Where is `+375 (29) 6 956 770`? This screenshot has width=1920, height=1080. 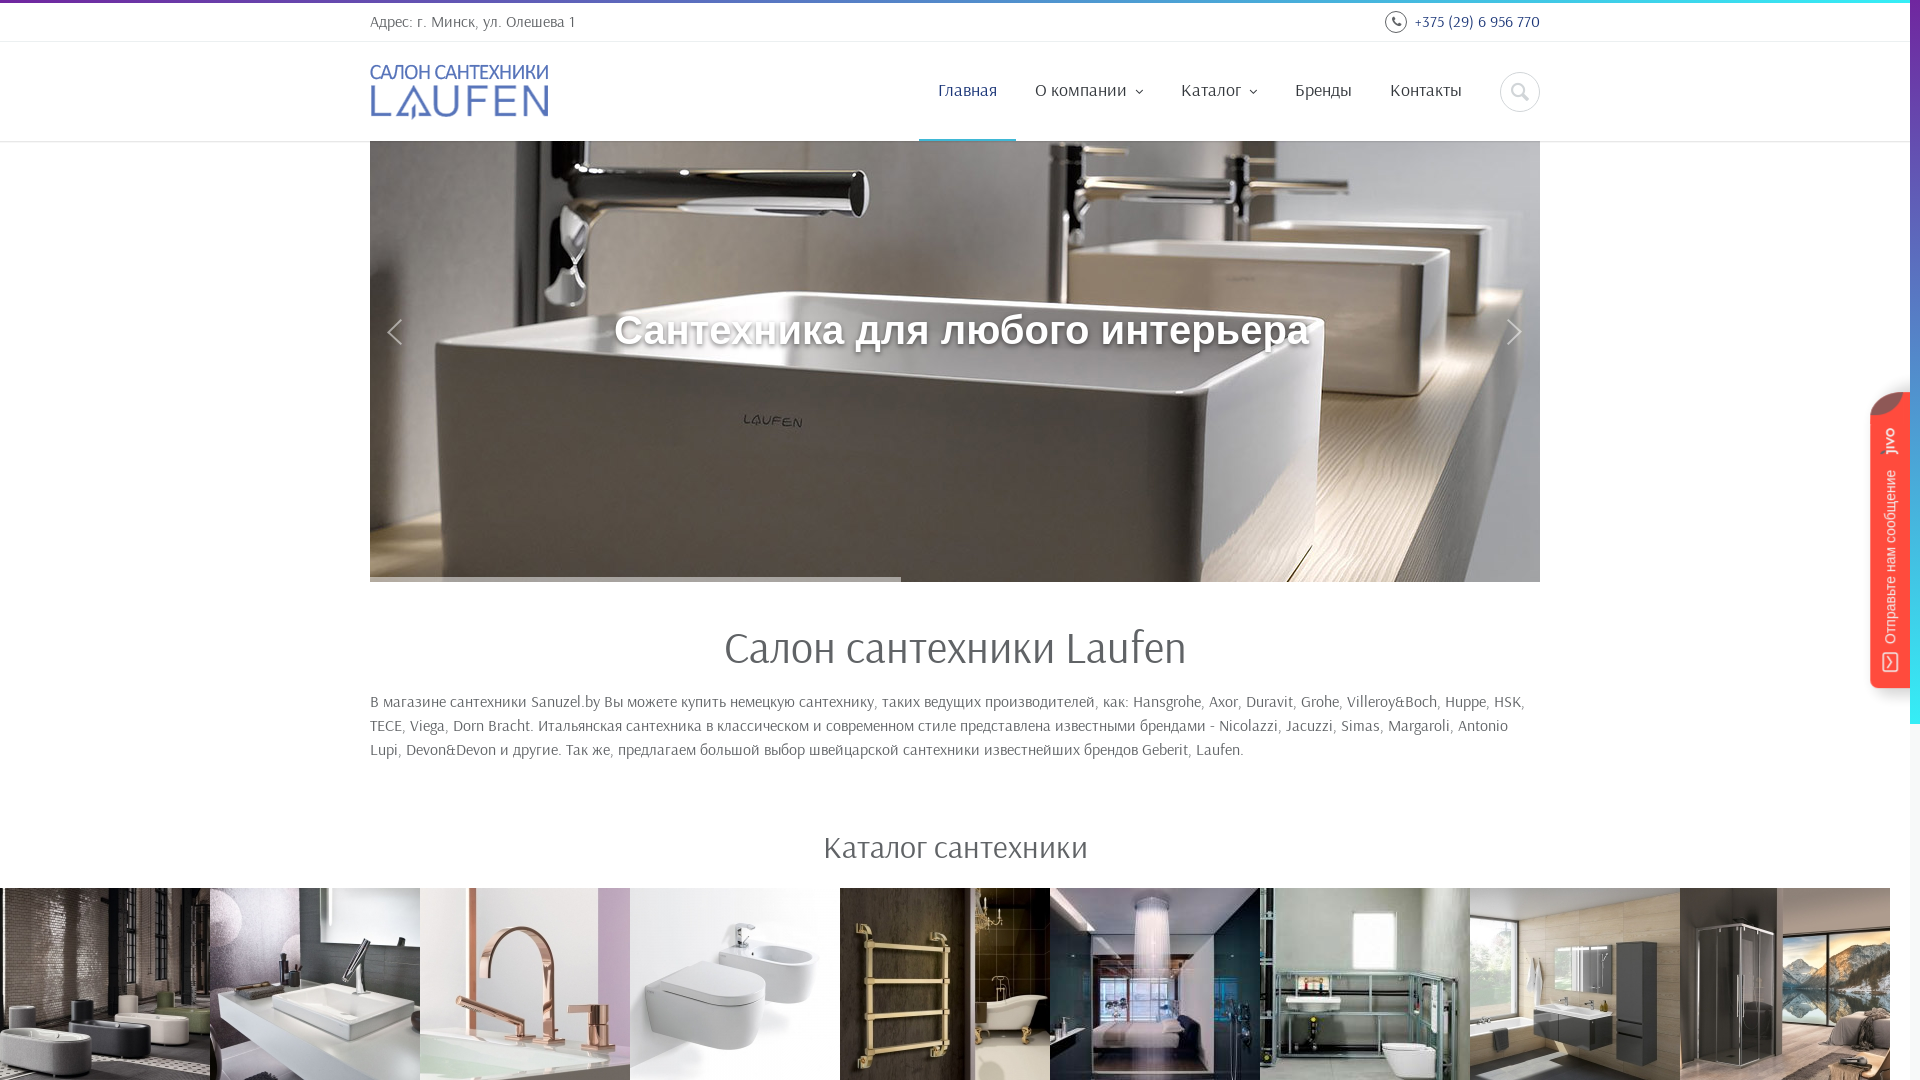
+375 (29) 6 956 770 is located at coordinates (1478, 21).